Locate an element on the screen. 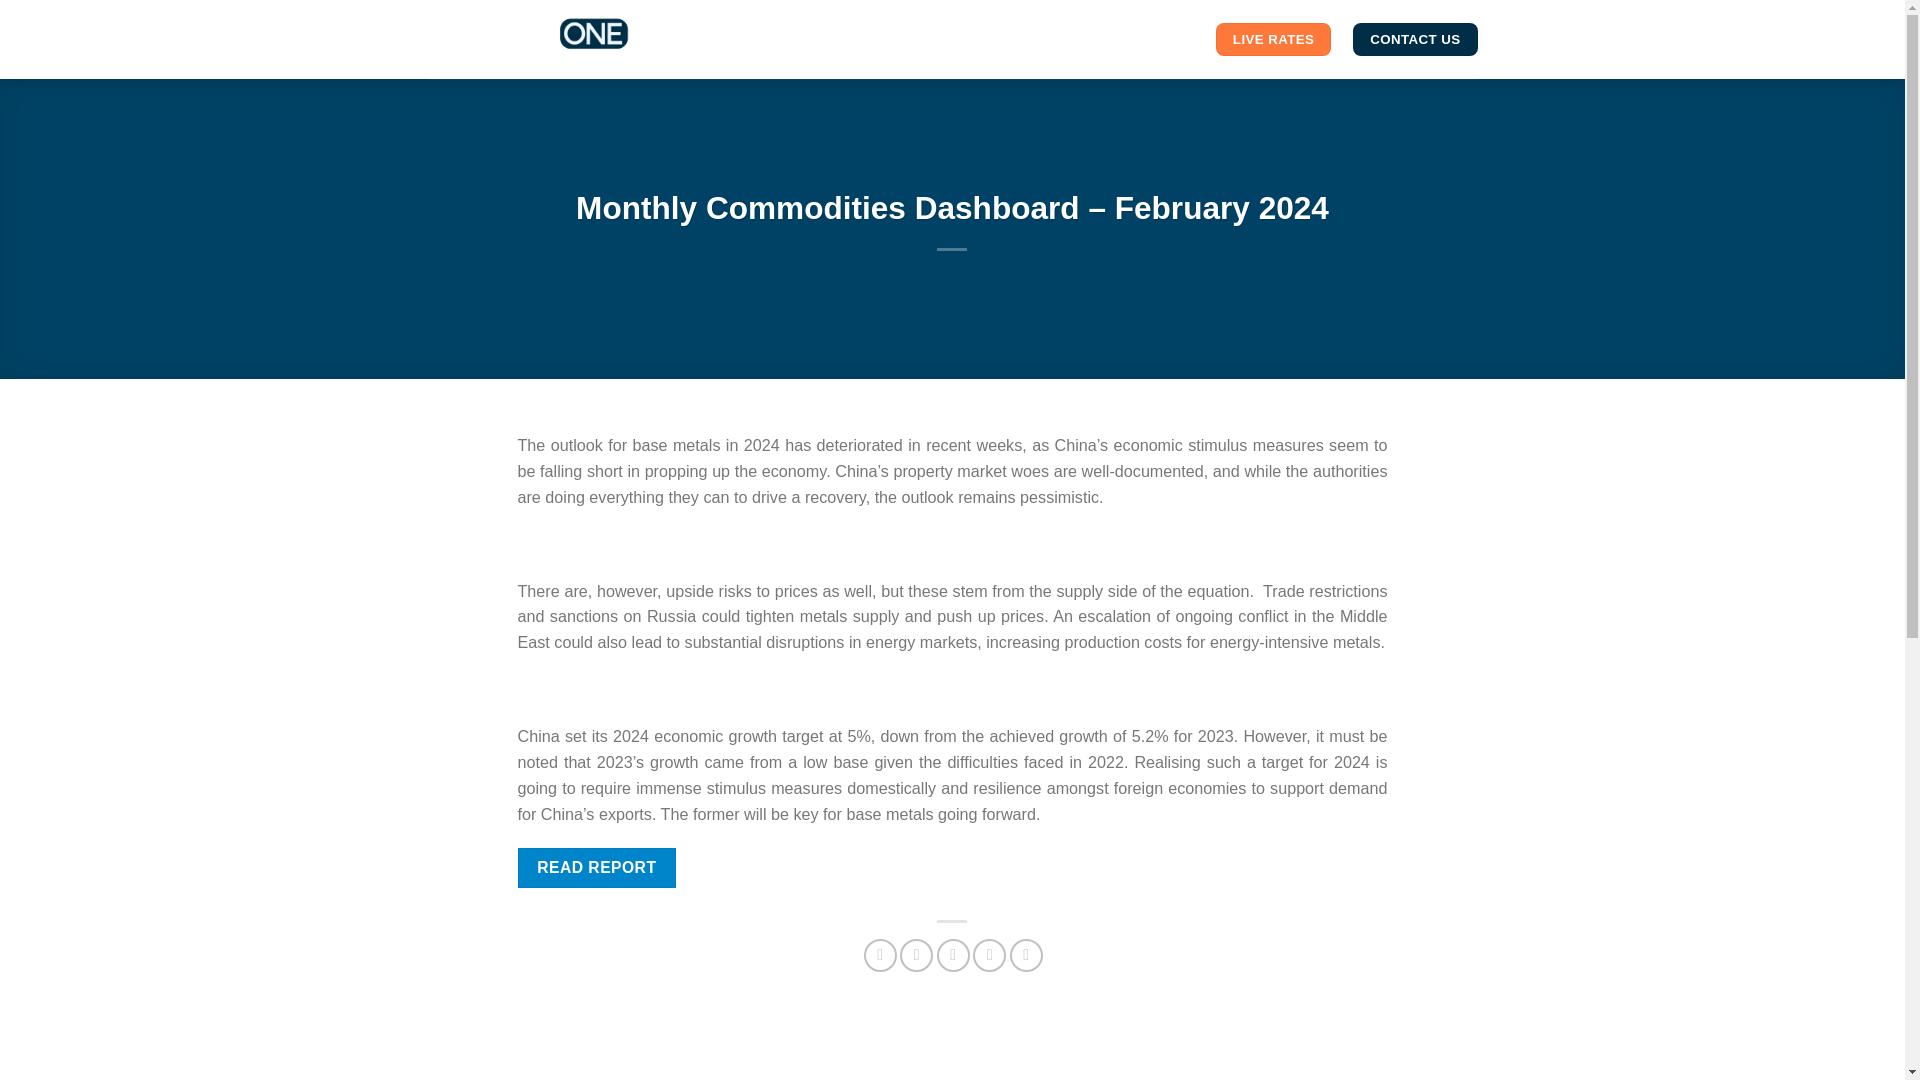 The image size is (1920, 1080). CONTACT US is located at coordinates (1414, 40).